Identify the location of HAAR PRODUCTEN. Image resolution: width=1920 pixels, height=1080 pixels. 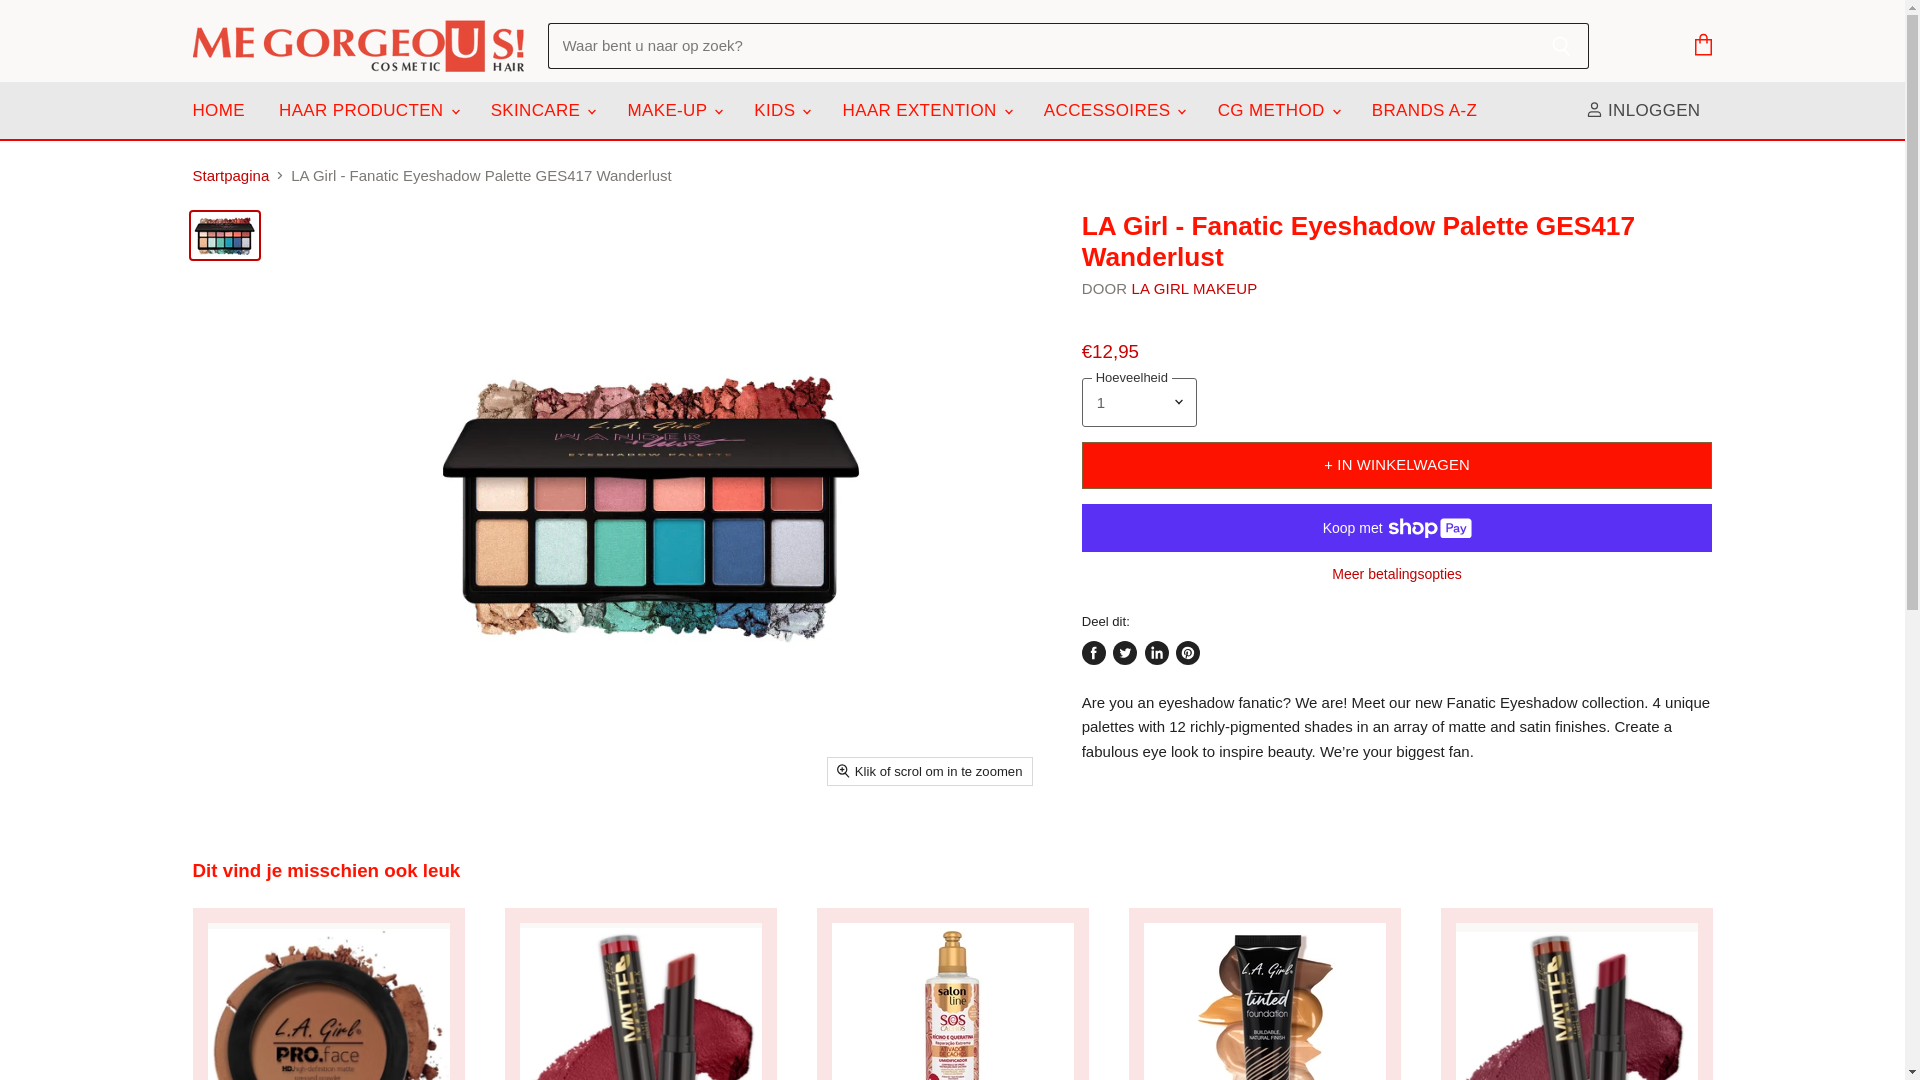
(367, 110).